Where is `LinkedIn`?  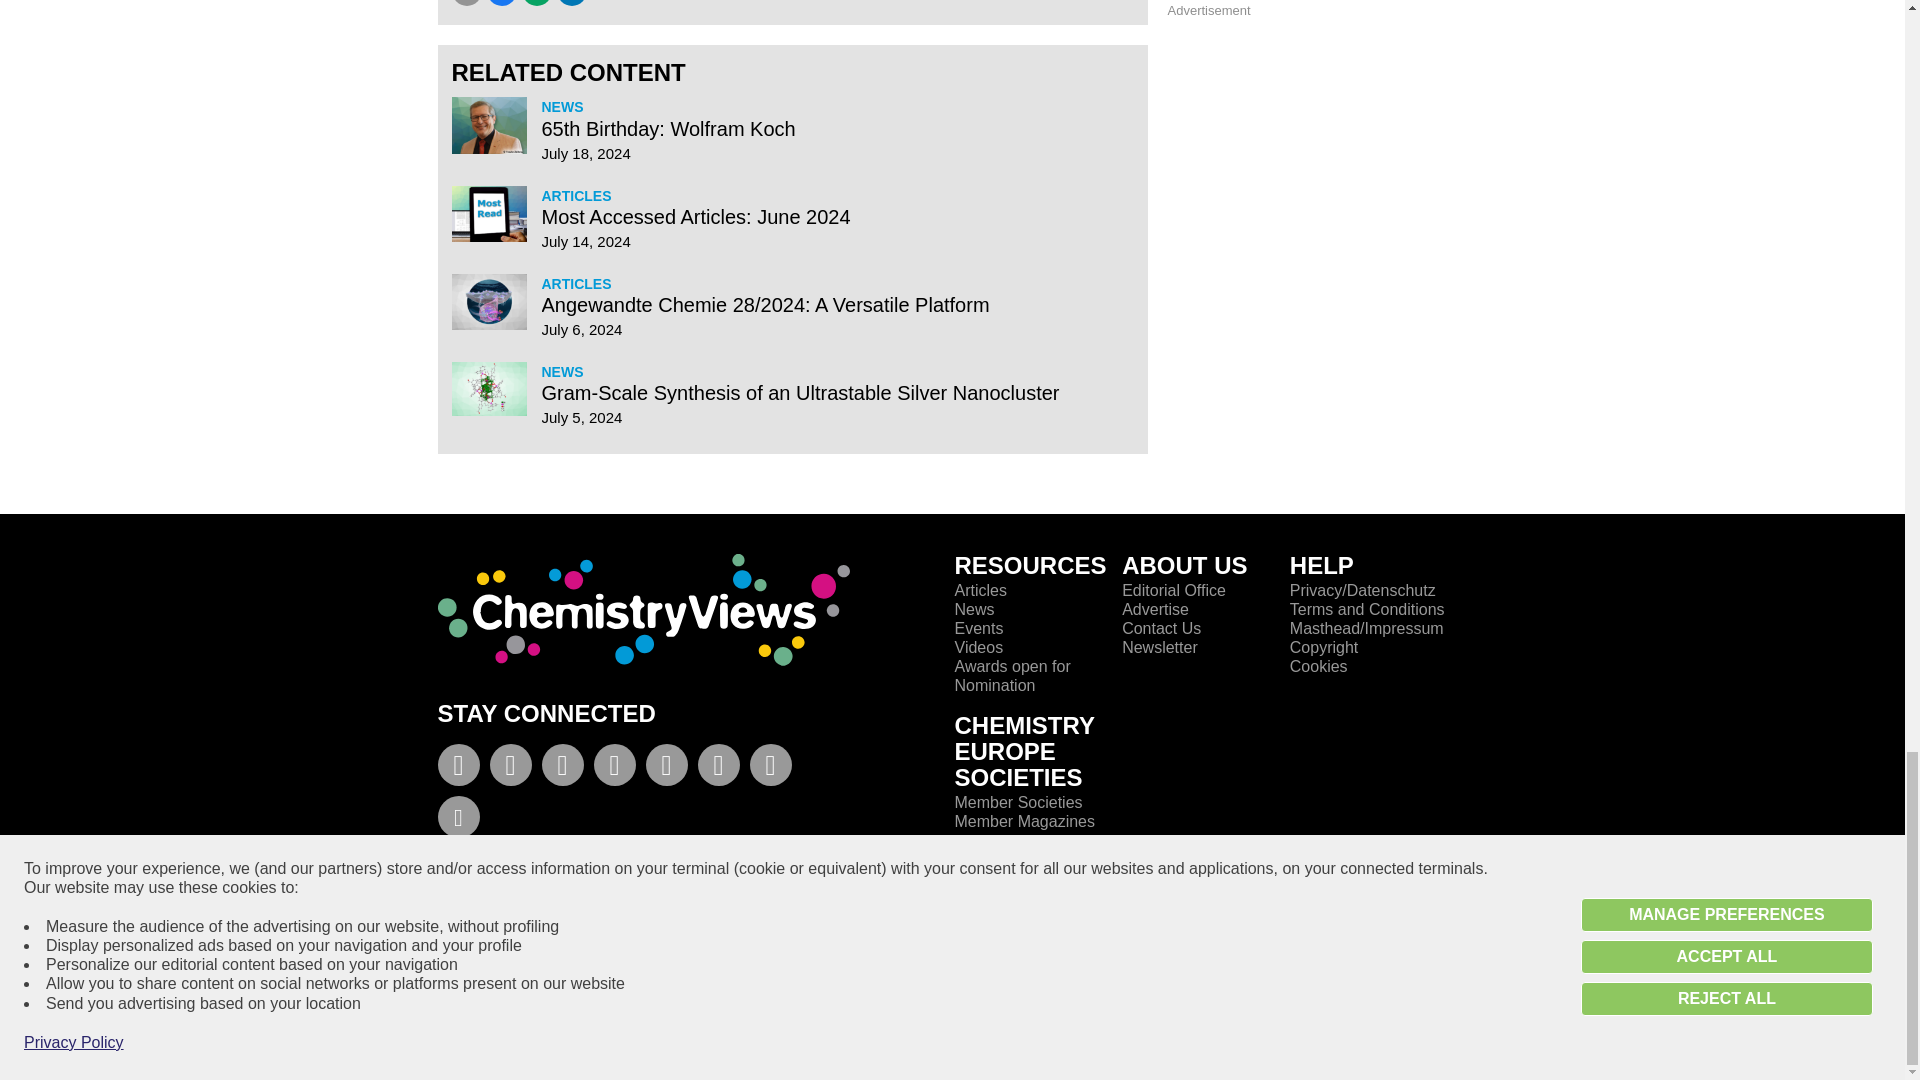
LinkedIn is located at coordinates (614, 769).